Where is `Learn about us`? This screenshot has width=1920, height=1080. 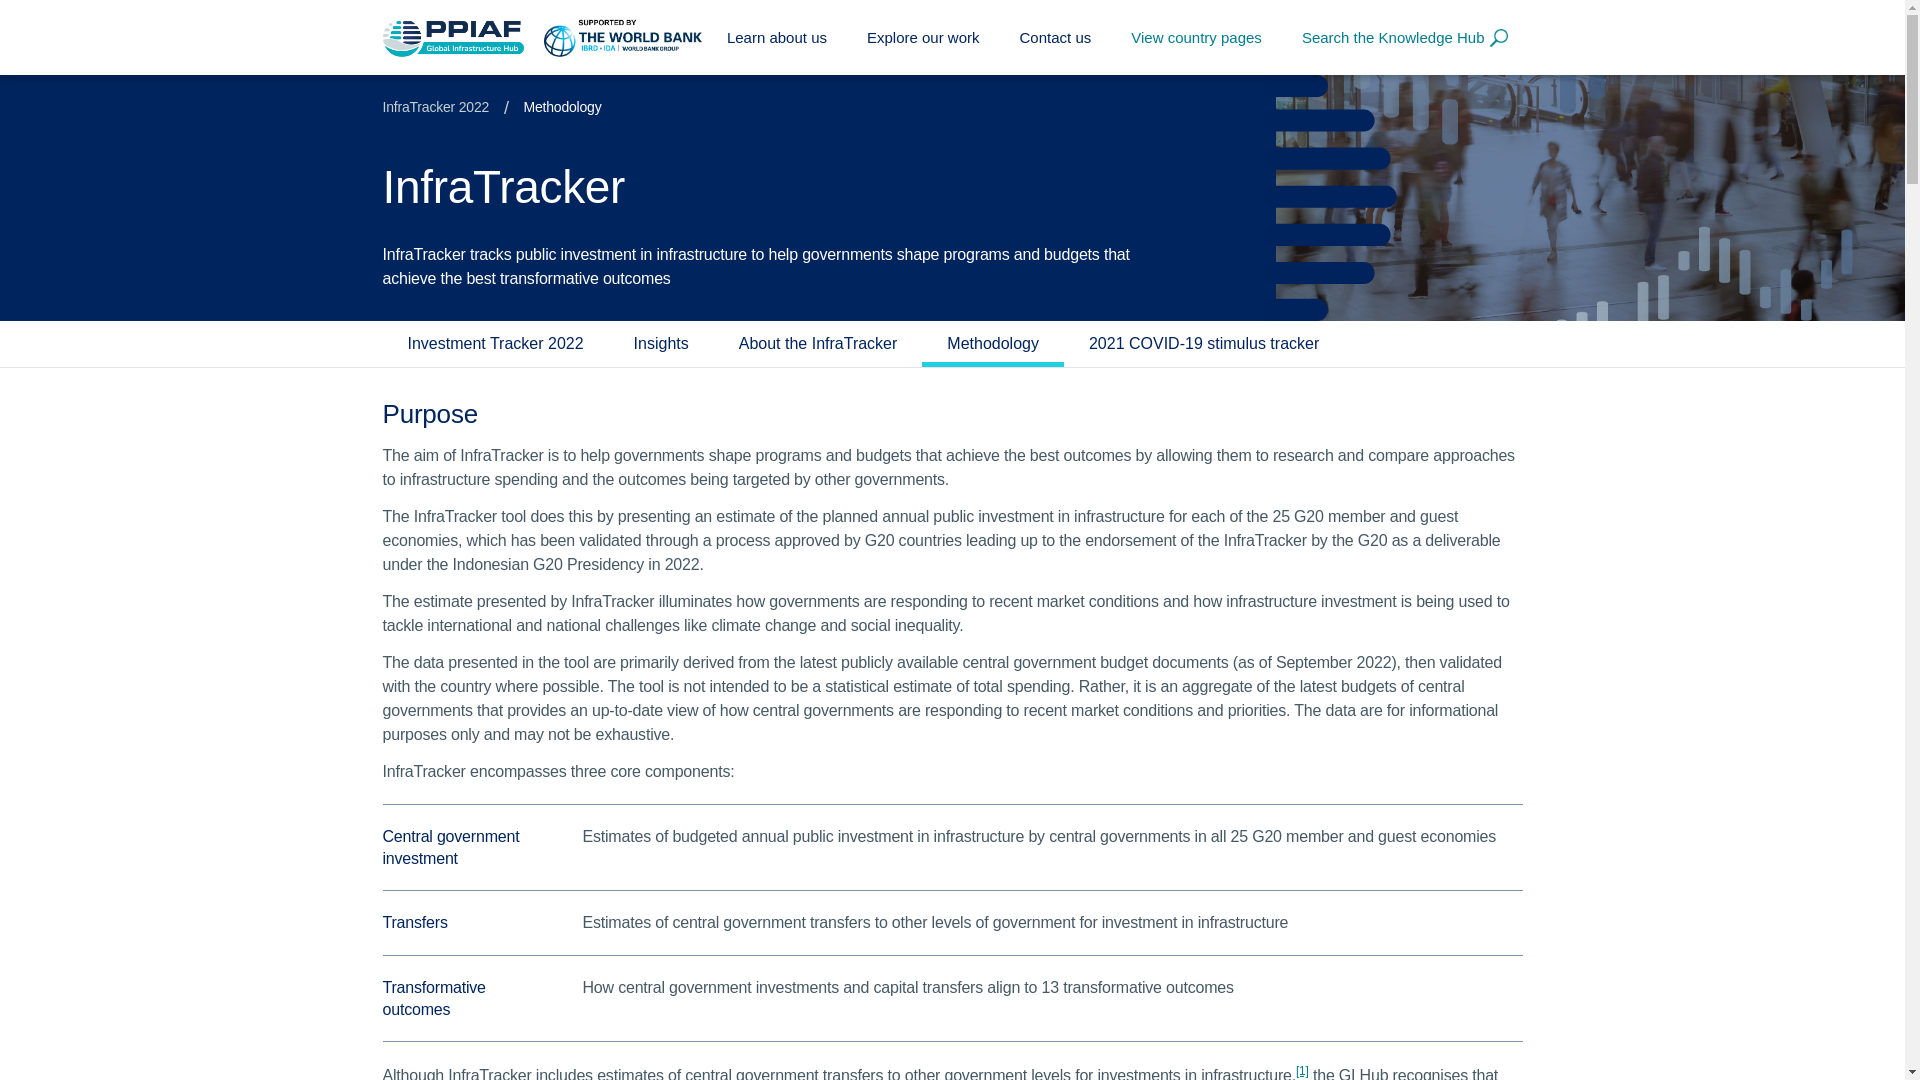
Learn about us is located at coordinates (777, 37).